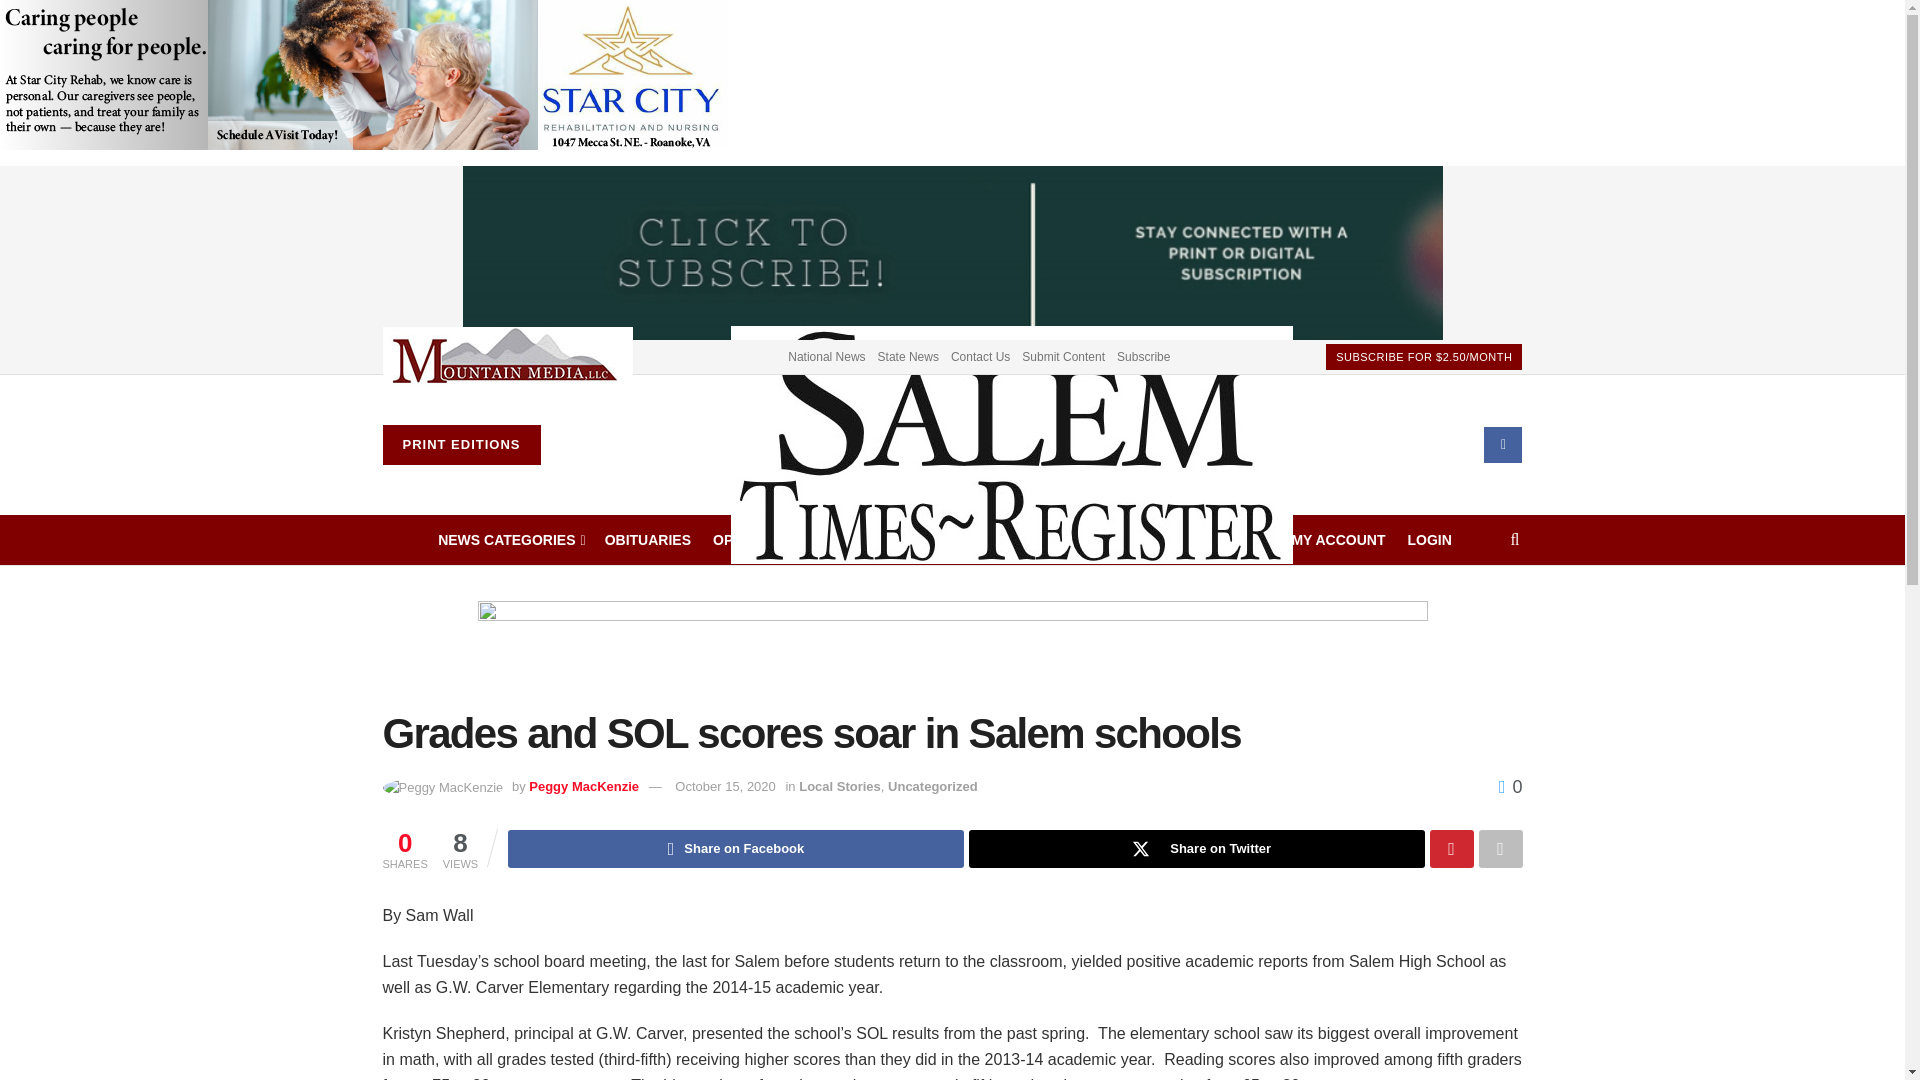  What do you see at coordinates (822, 540) in the screenshot?
I see `LEGALS` at bounding box center [822, 540].